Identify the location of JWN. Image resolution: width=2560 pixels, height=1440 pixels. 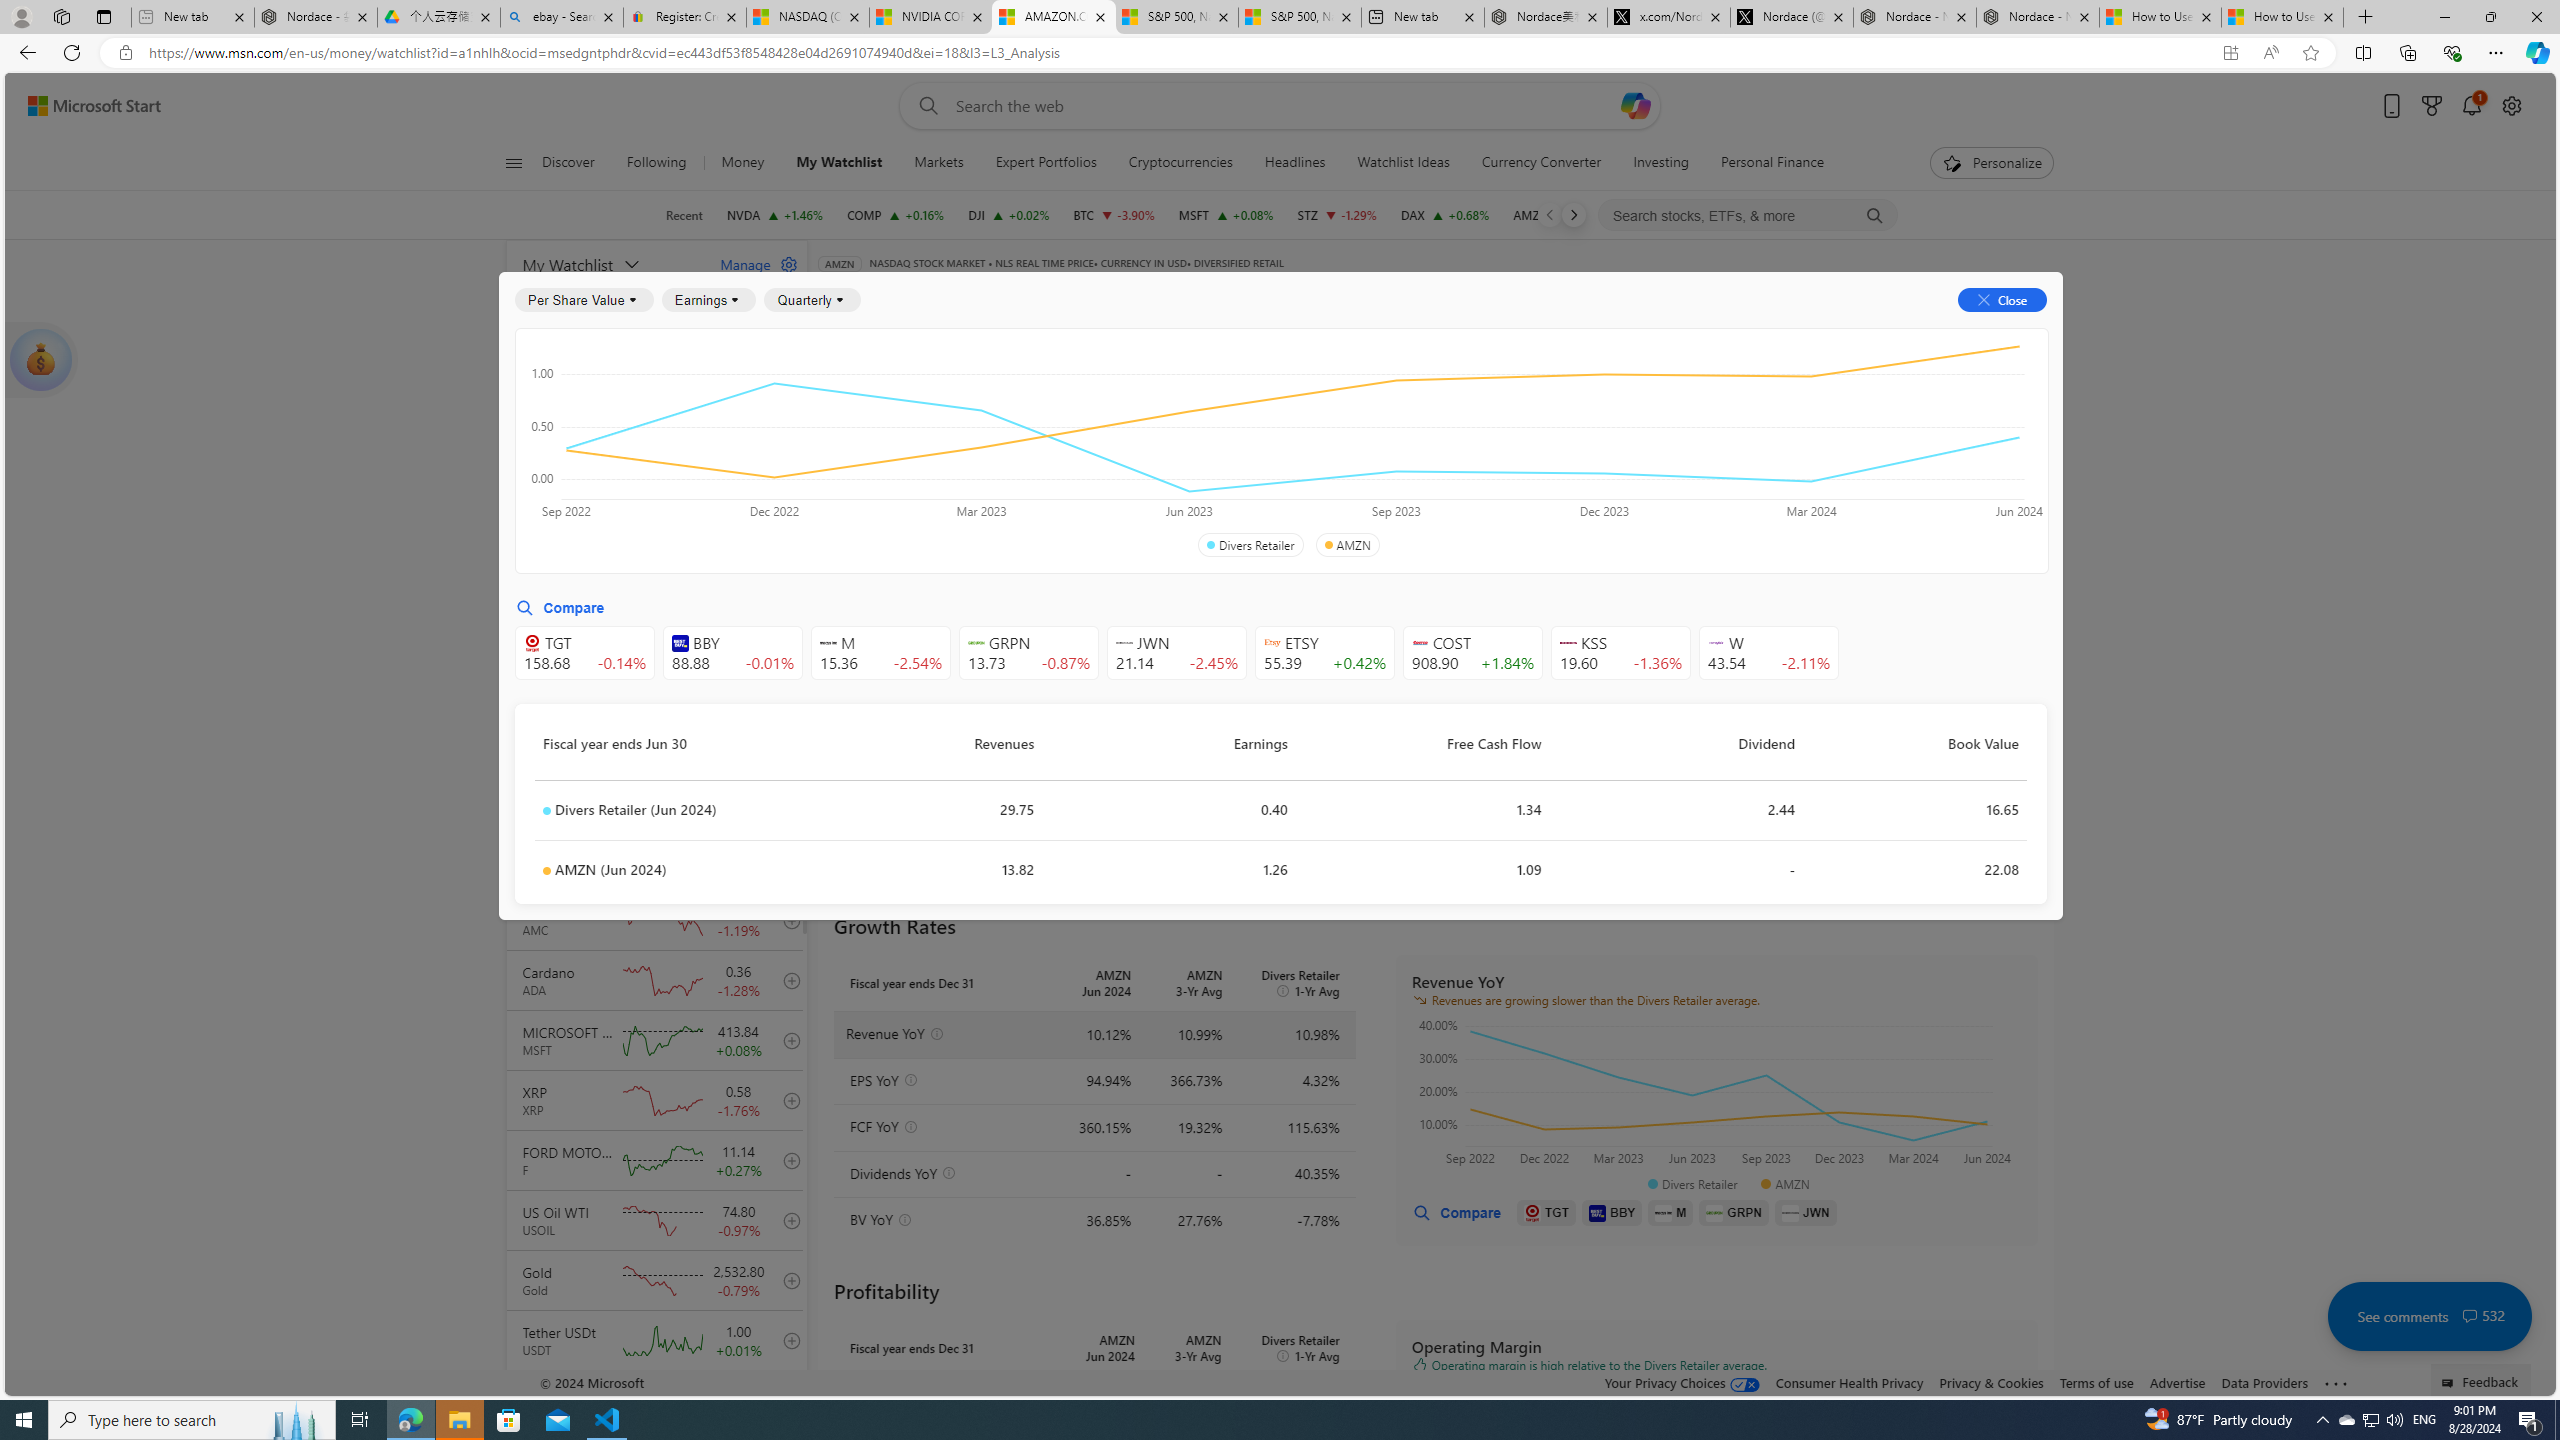
(1806, 1212).